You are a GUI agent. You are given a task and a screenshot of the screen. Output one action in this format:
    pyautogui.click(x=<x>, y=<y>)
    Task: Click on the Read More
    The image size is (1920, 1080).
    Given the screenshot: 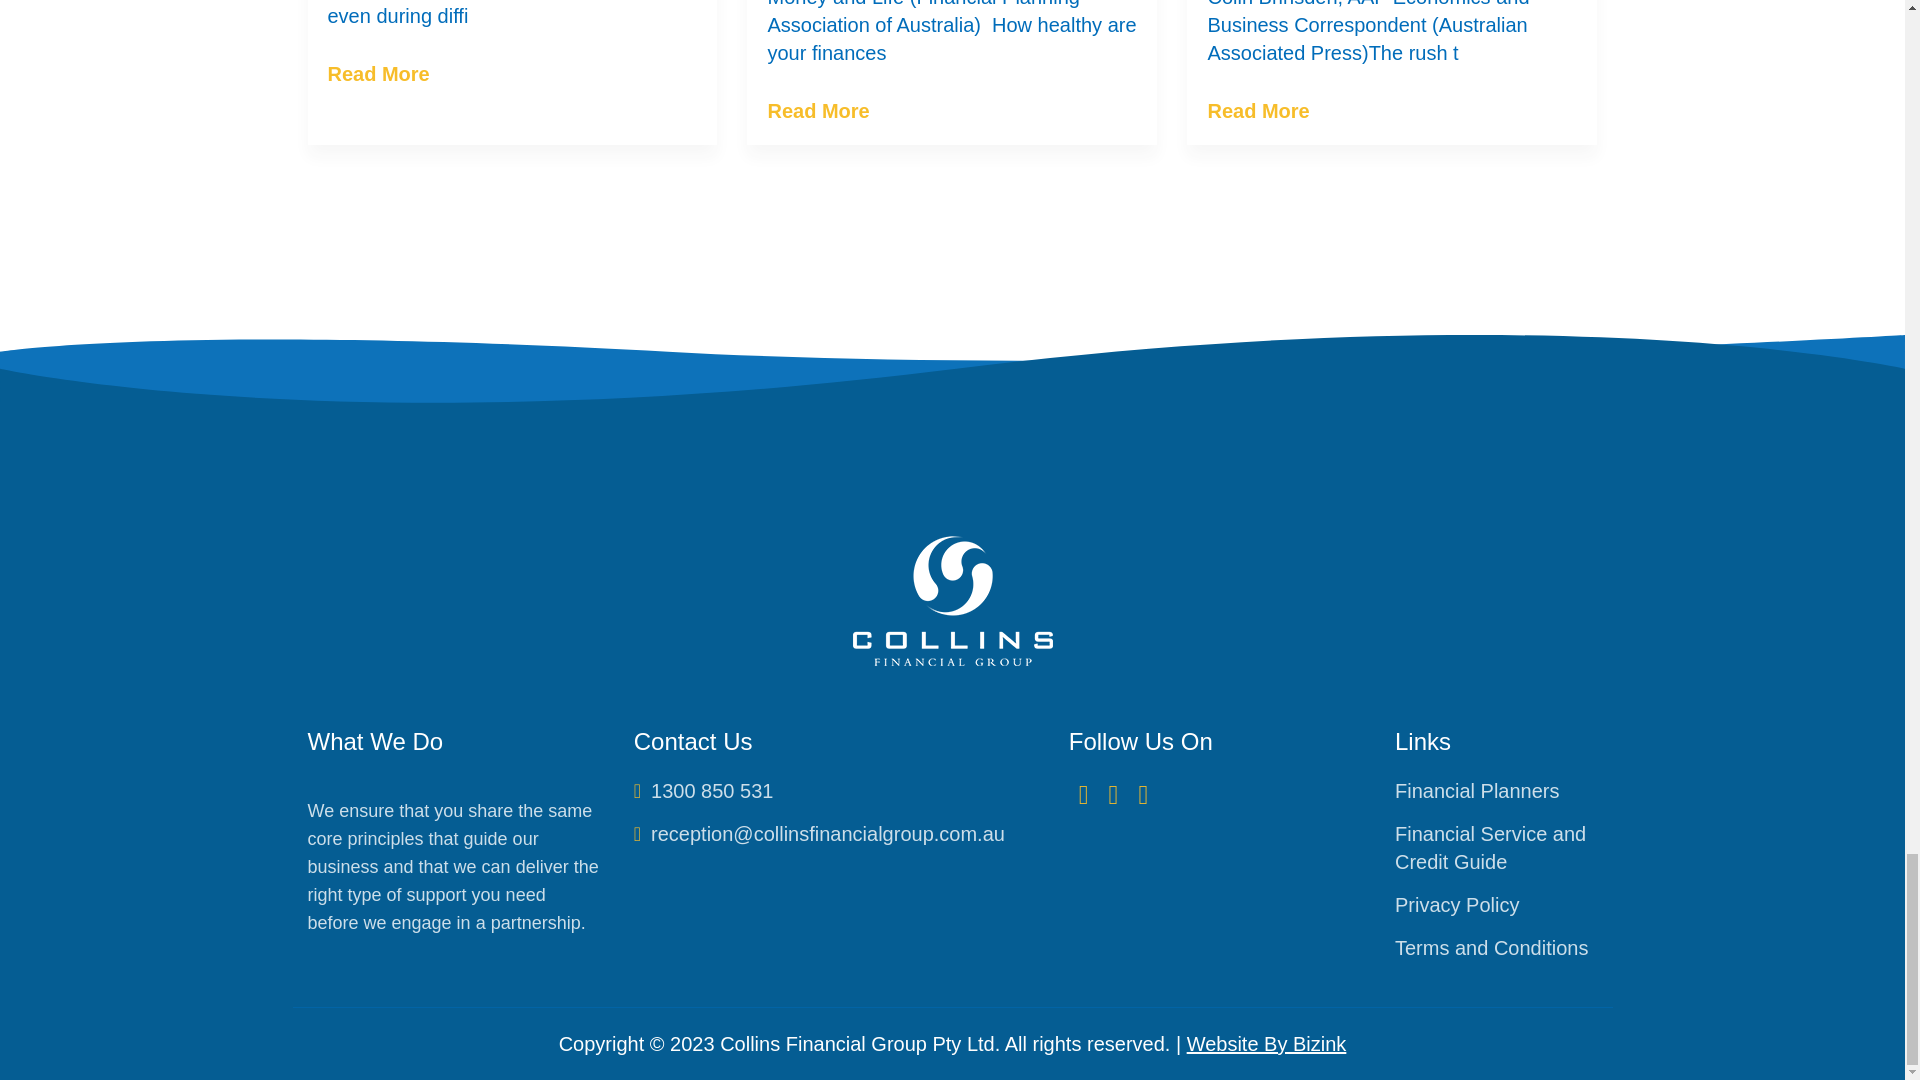 What is the action you would take?
    pyautogui.click(x=1258, y=111)
    